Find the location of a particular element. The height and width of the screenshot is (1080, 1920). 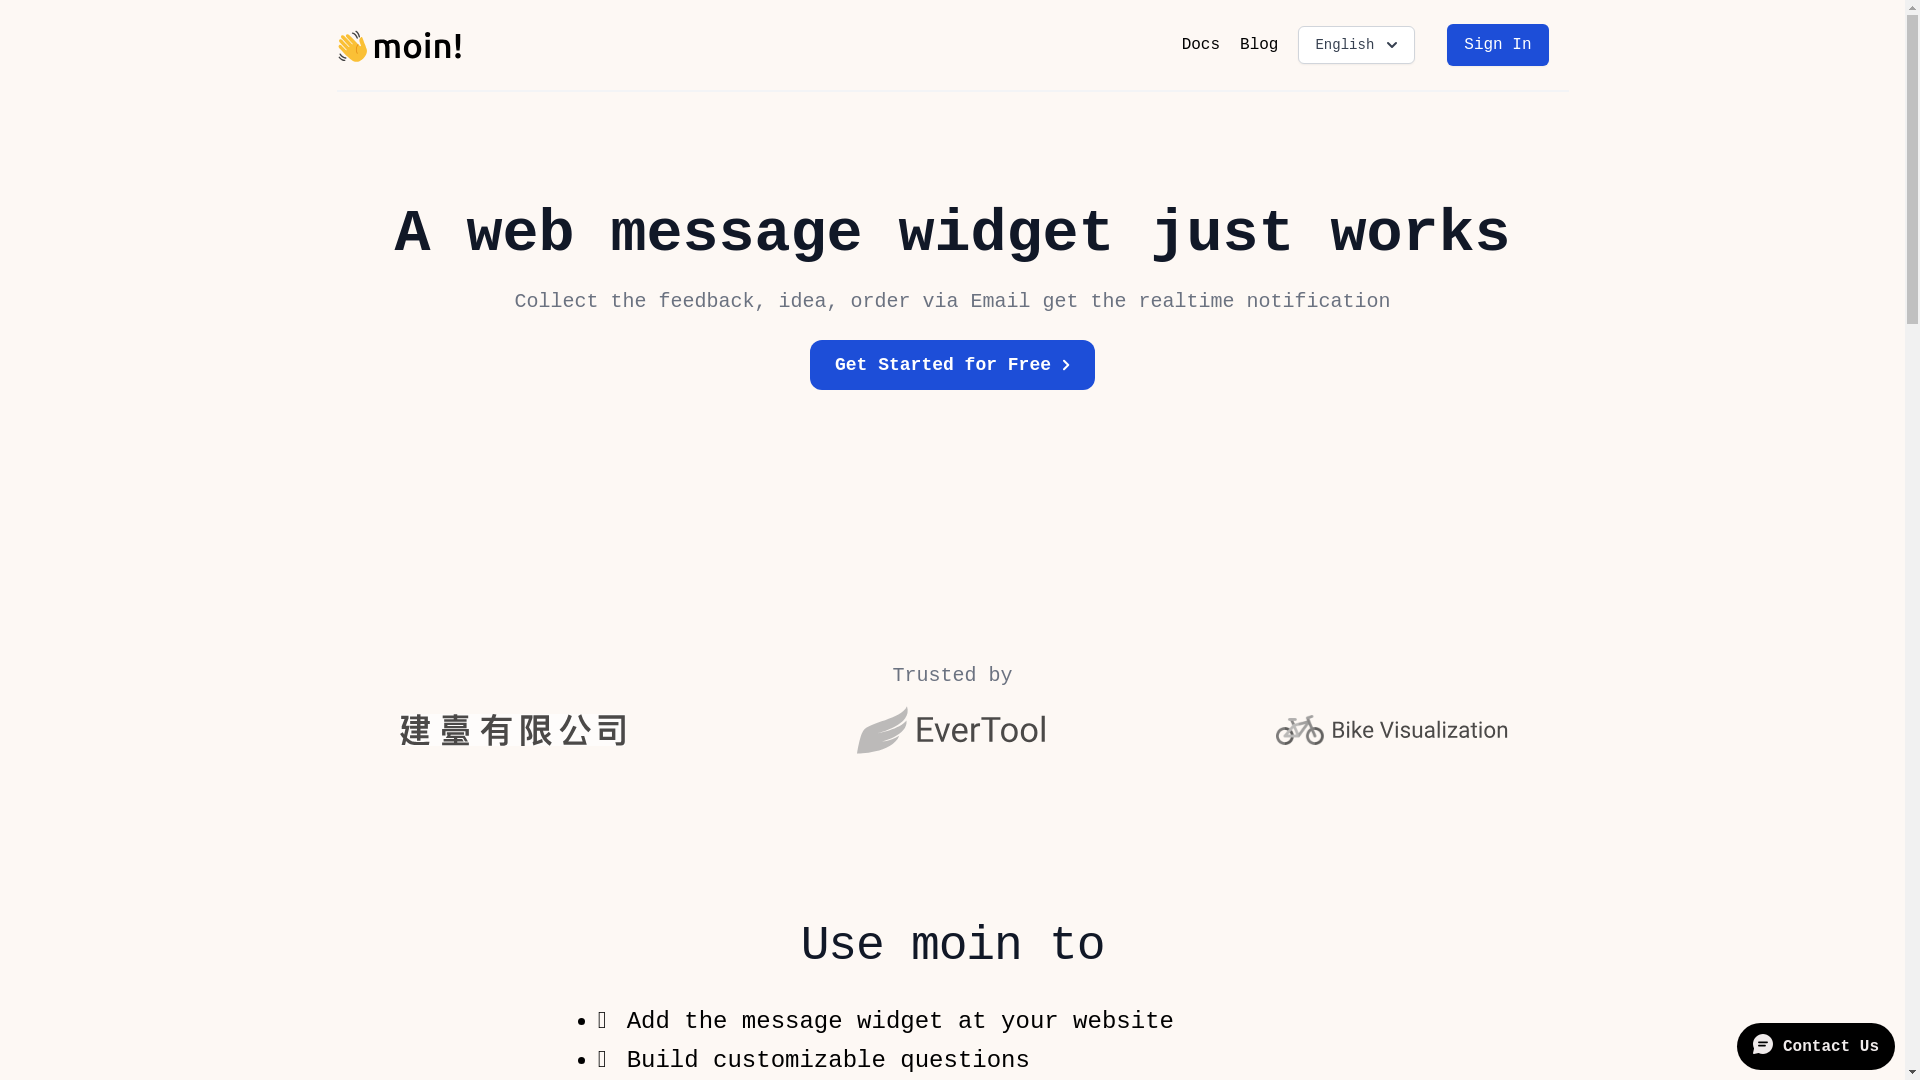

English is located at coordinates (1356, 45).